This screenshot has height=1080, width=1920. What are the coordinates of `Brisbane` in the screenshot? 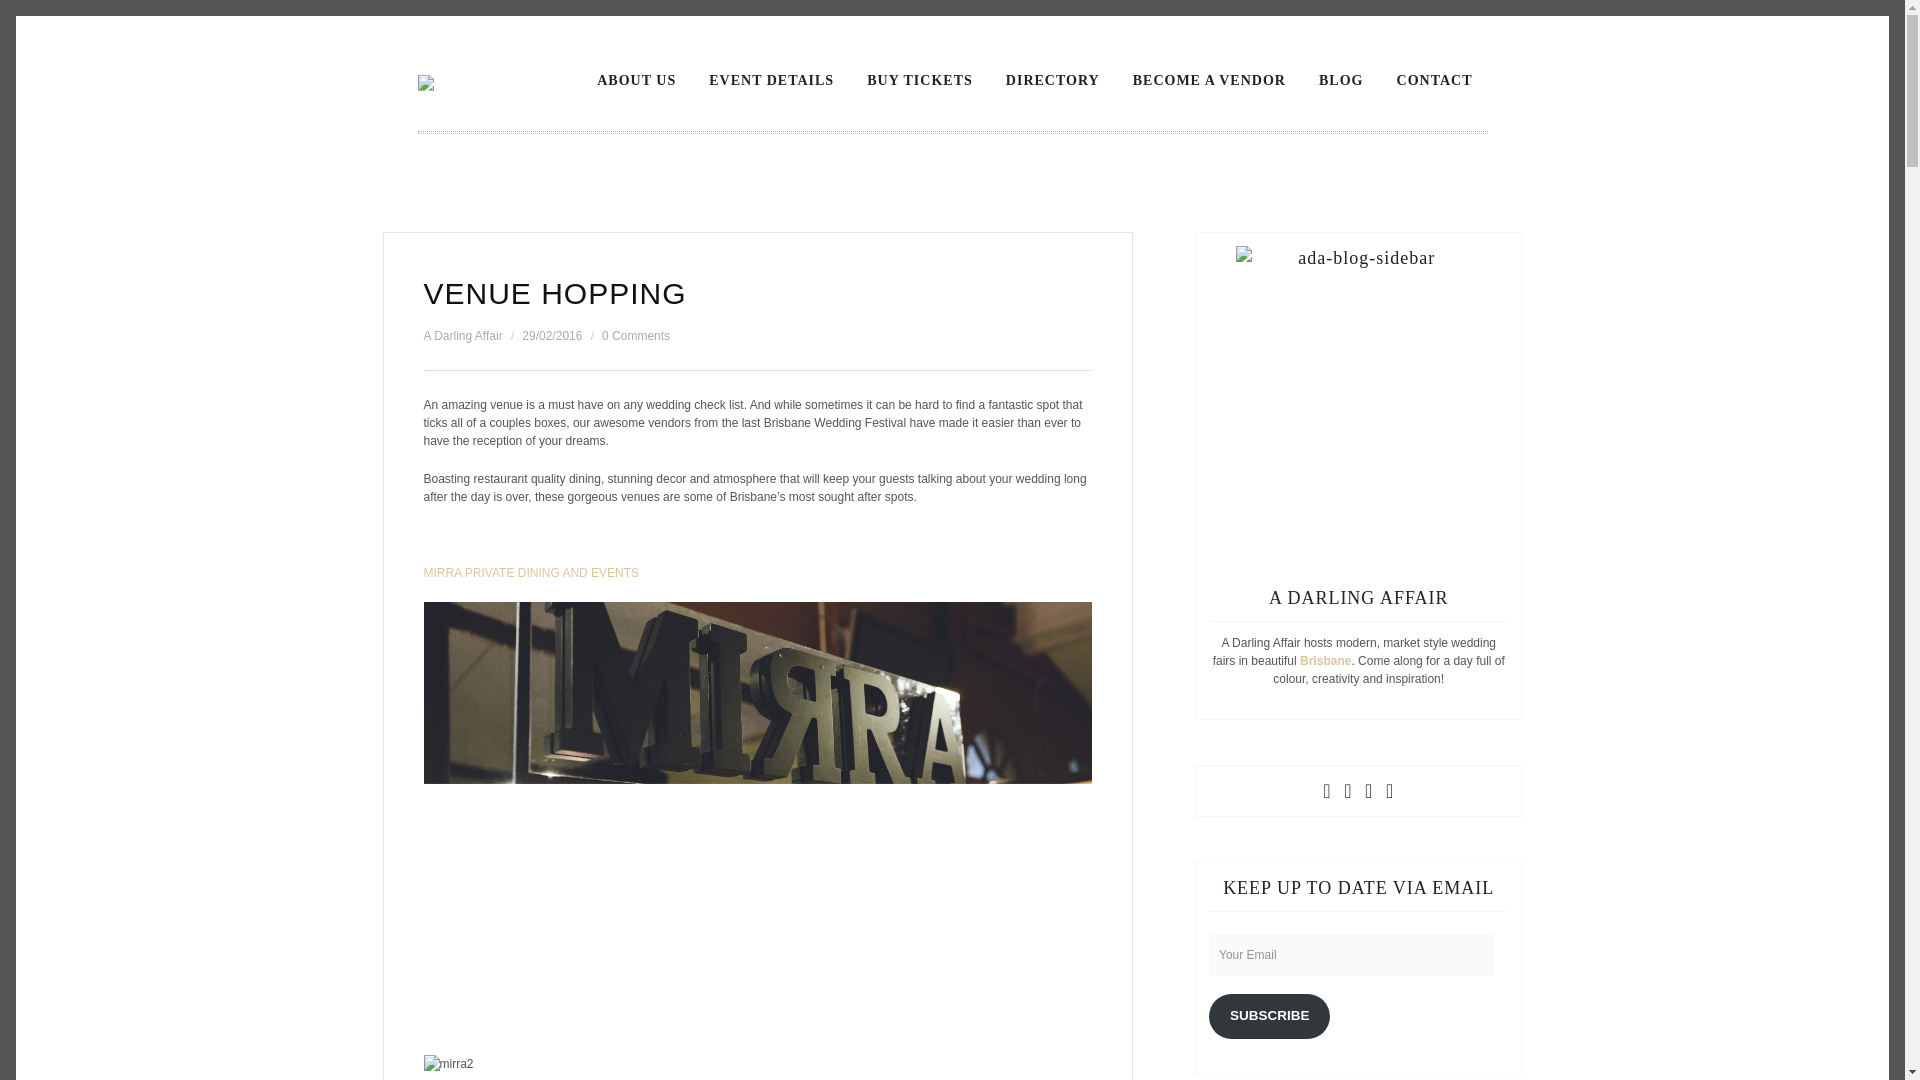 It's located at (1325, 661).